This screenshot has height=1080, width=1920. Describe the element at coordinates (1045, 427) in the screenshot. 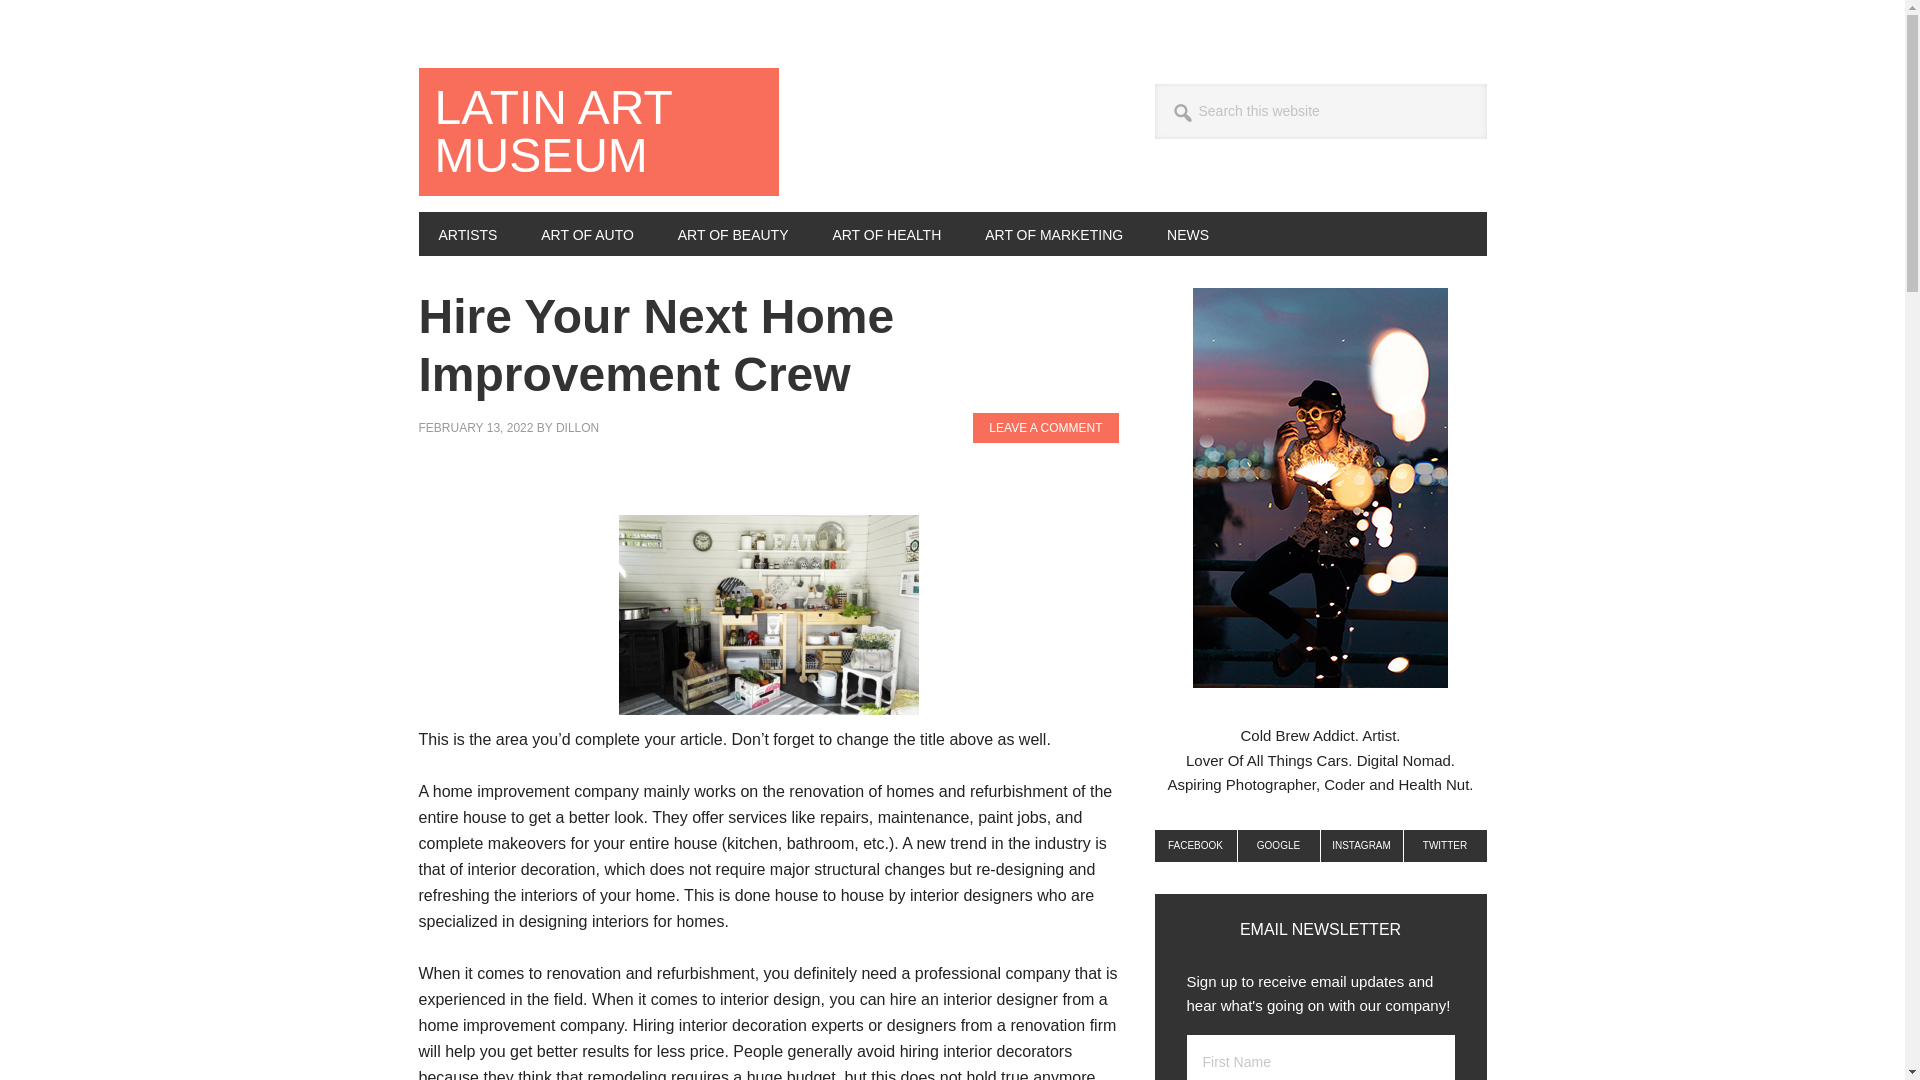

I see `LEAVE A COMMENT` at that location.